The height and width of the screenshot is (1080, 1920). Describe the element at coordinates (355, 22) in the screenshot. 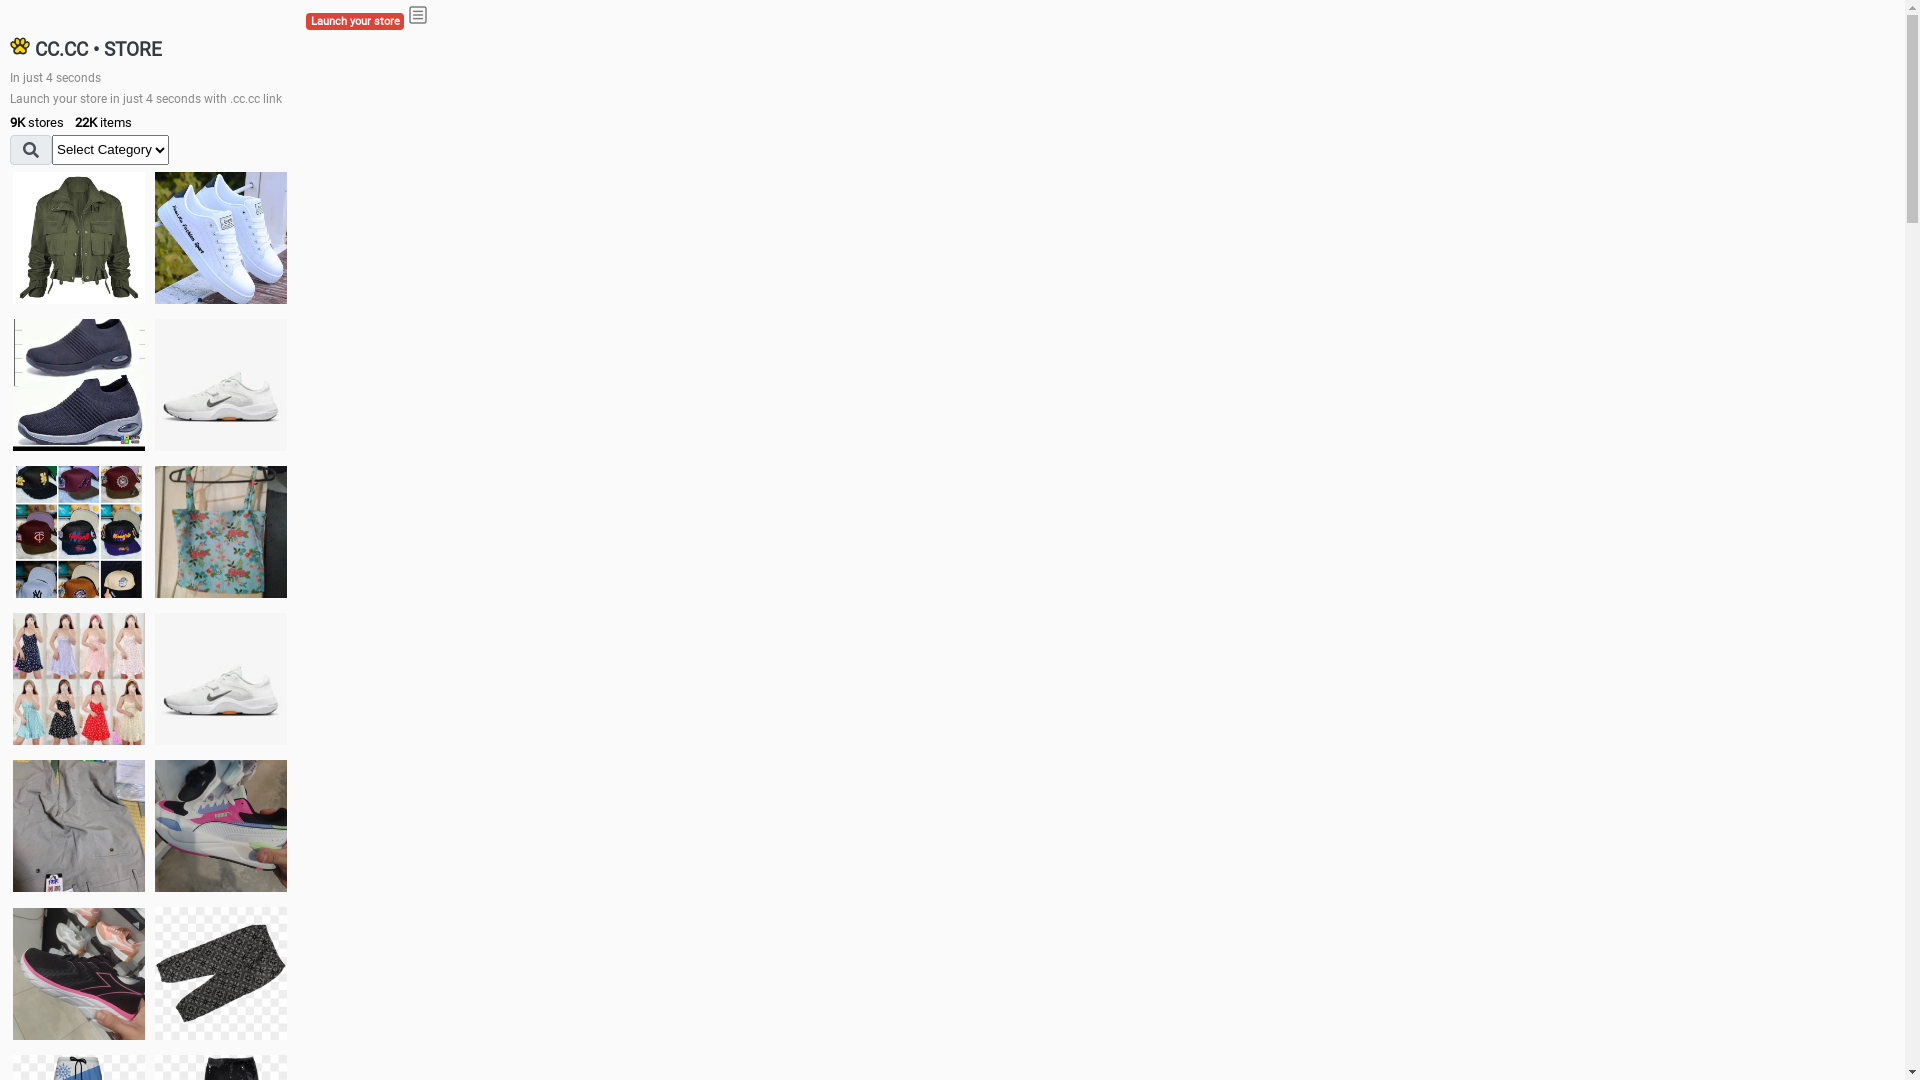

I see `Launch your store` at that location.